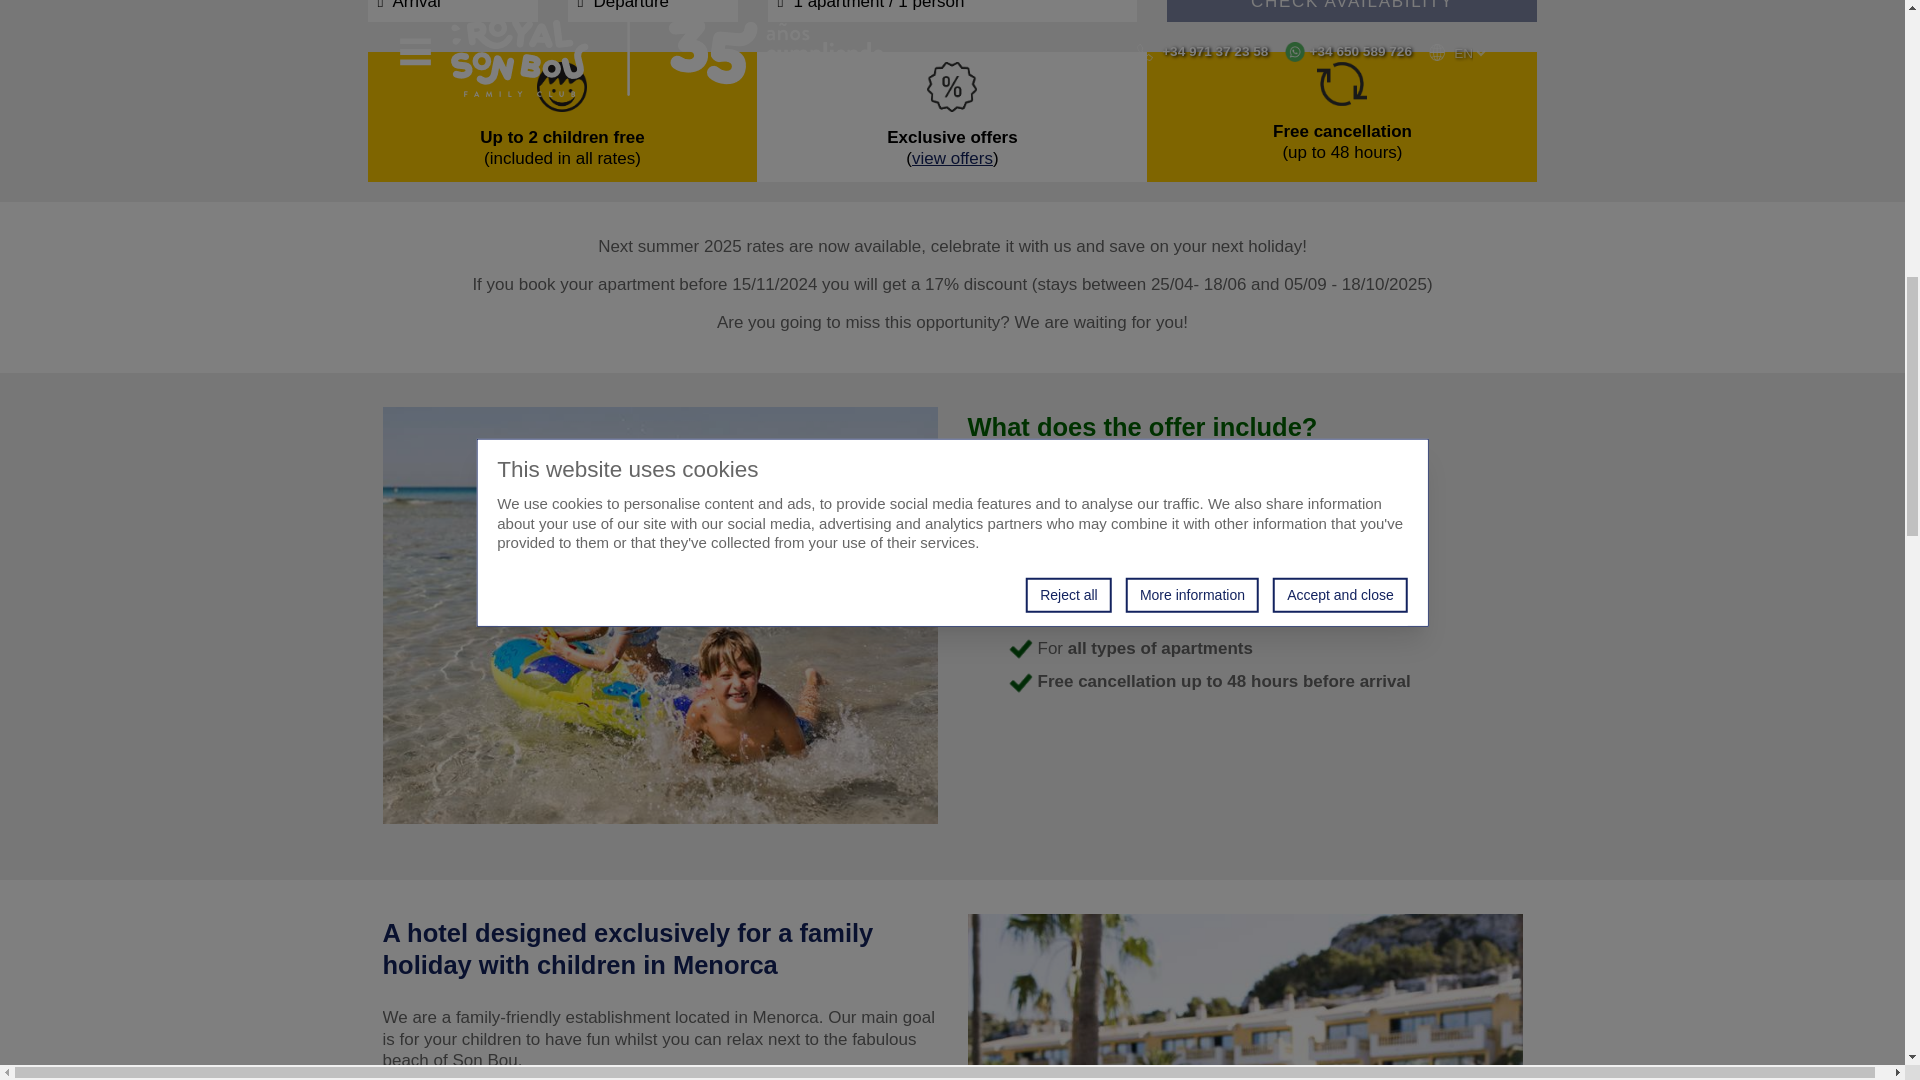  I want to click on Select dates, so click(652, 10).